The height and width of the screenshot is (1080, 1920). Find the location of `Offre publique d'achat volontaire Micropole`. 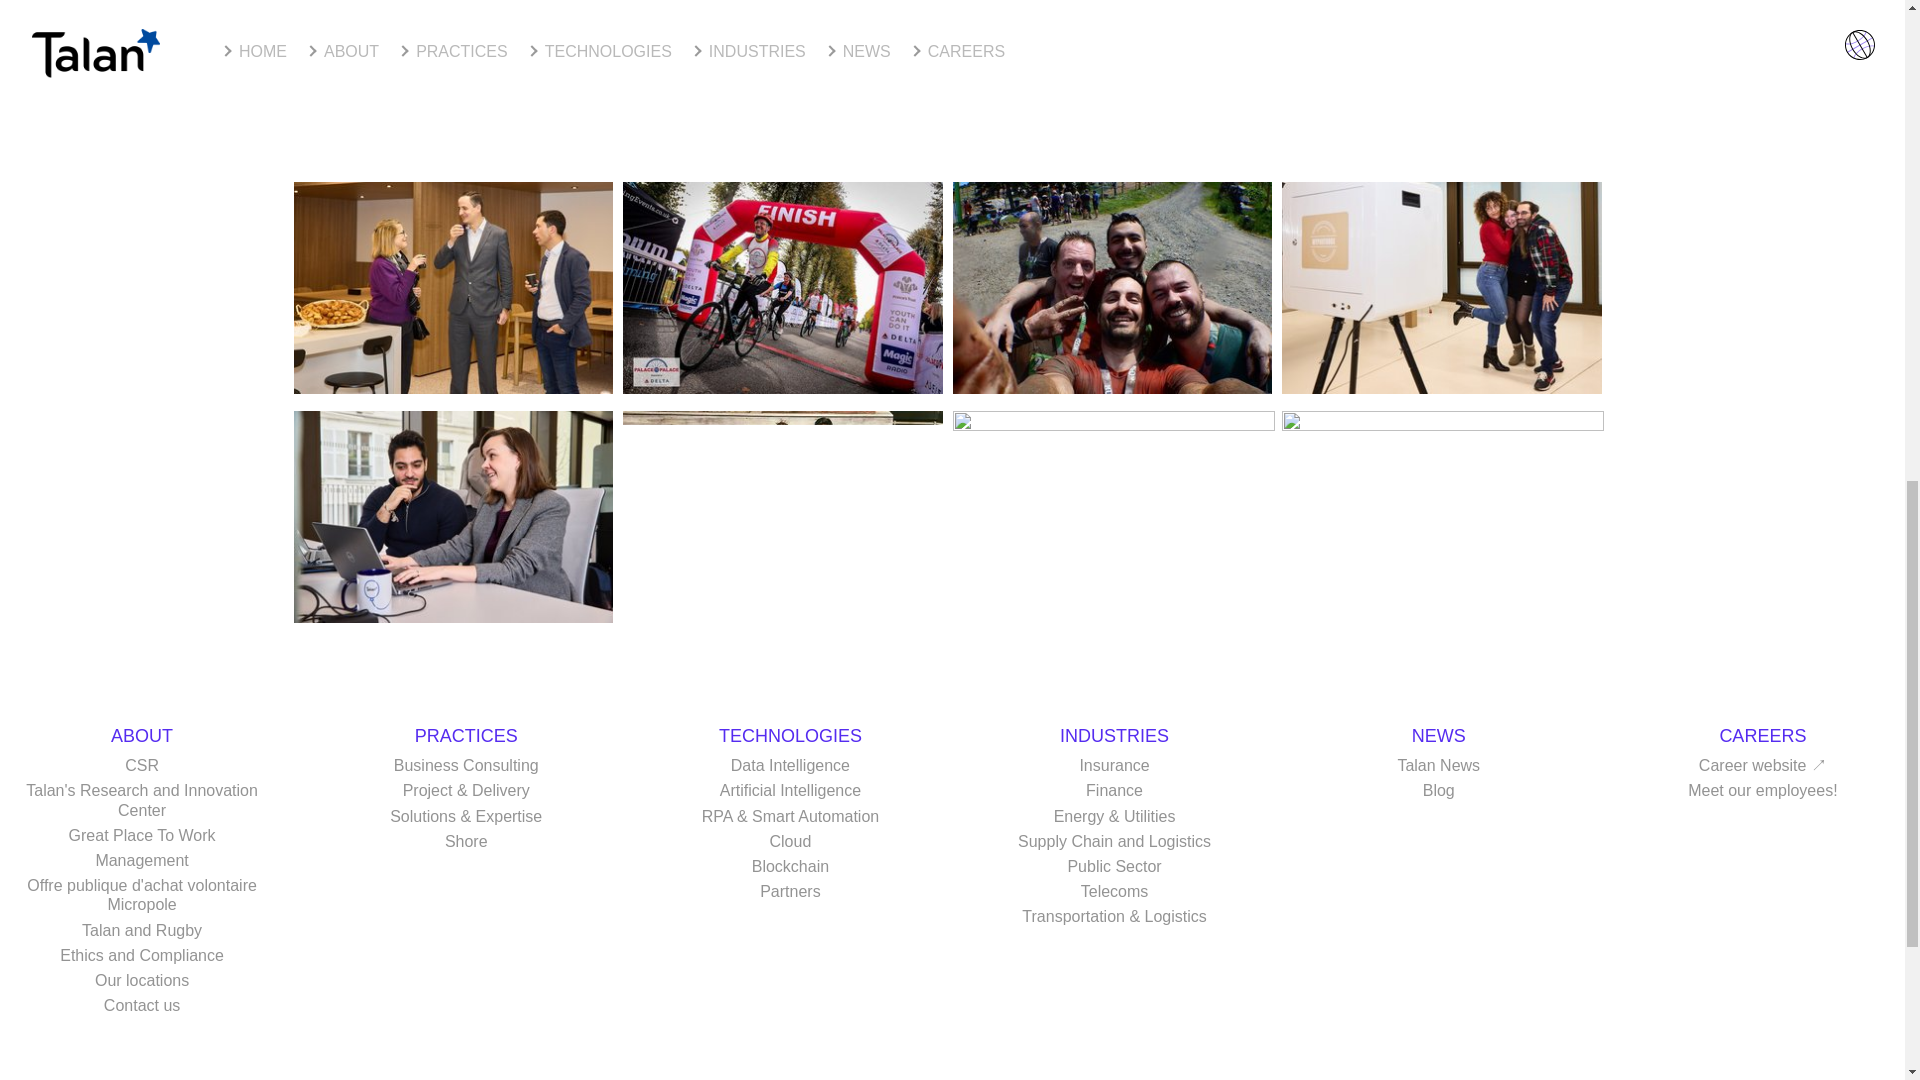

Offre publique d'achat volontaire Micropole is located at coordinates (142, 894).